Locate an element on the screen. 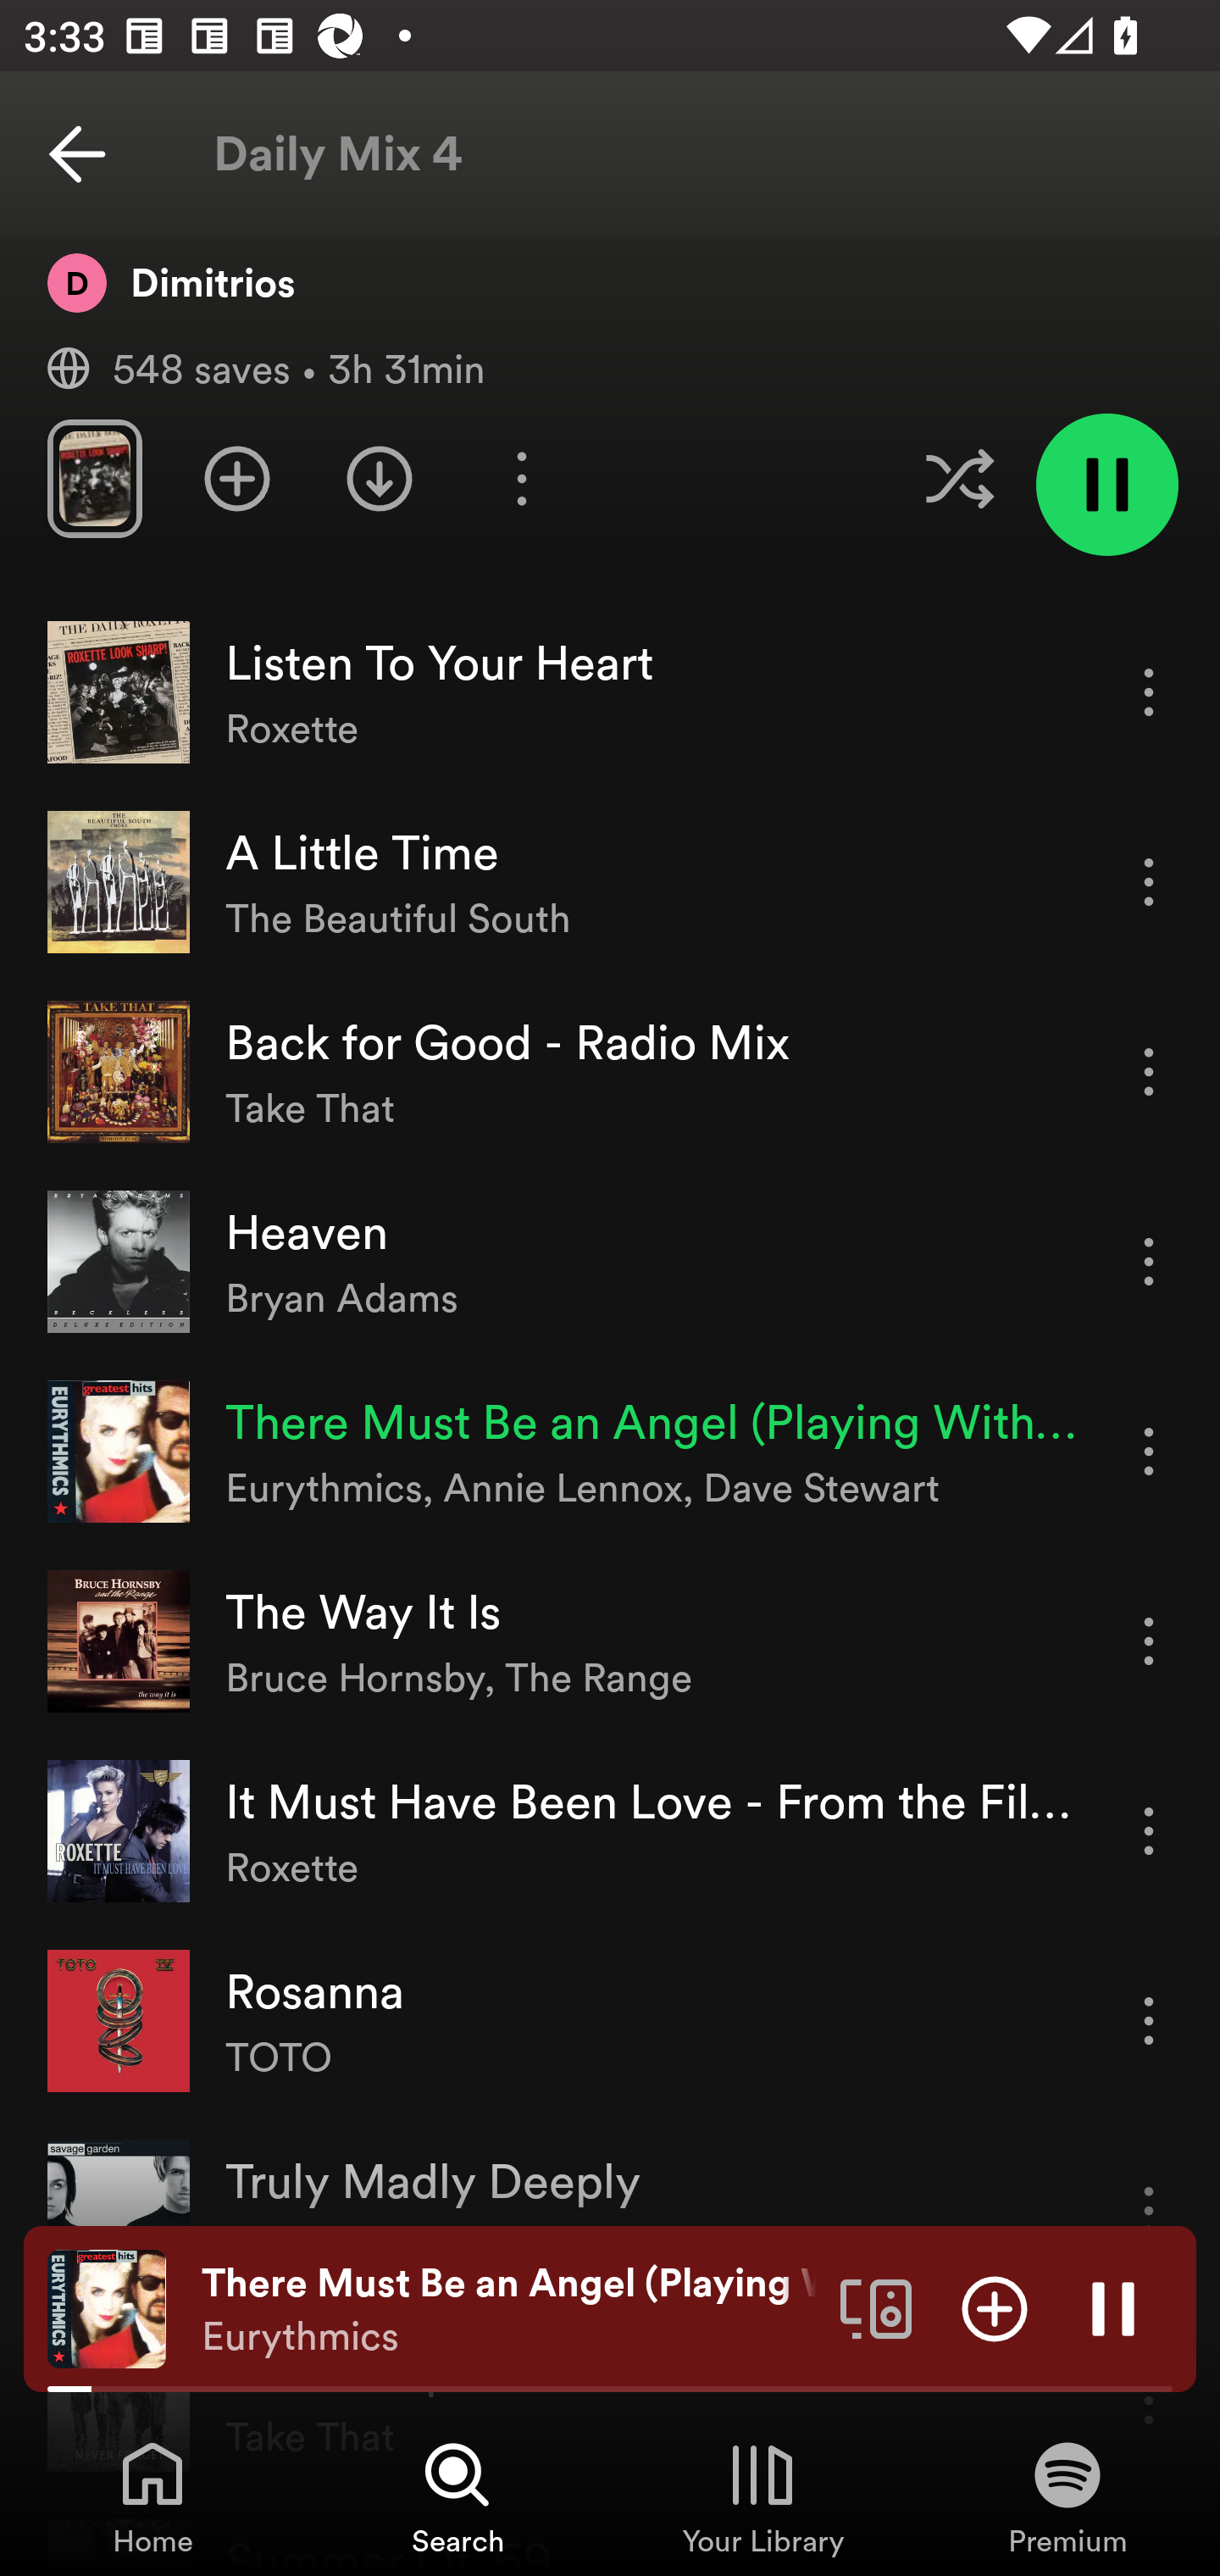 The width and height of the screenshot is (1220, 2576). More options for song Heaven is located at coordinates (1149, 1261).